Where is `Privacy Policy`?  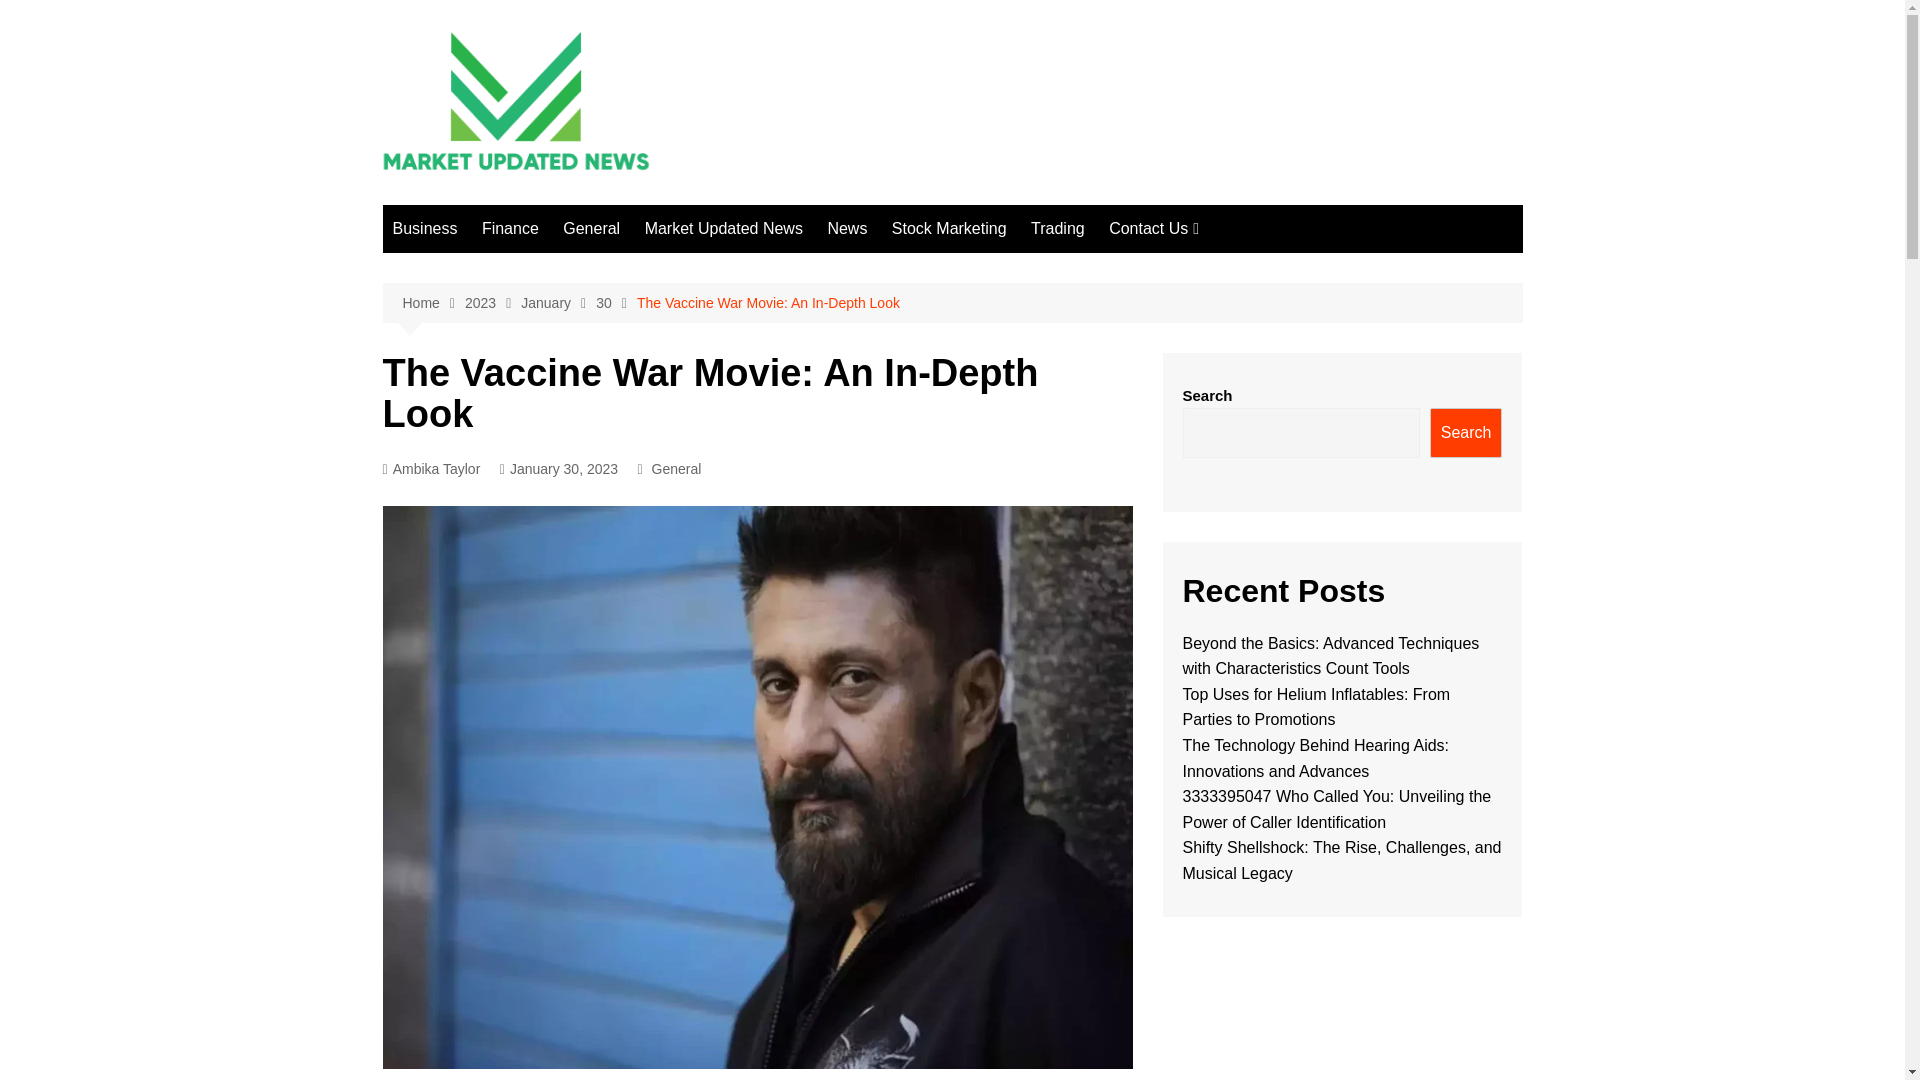 Privacy Policy is located at coordinates (1208, 434).